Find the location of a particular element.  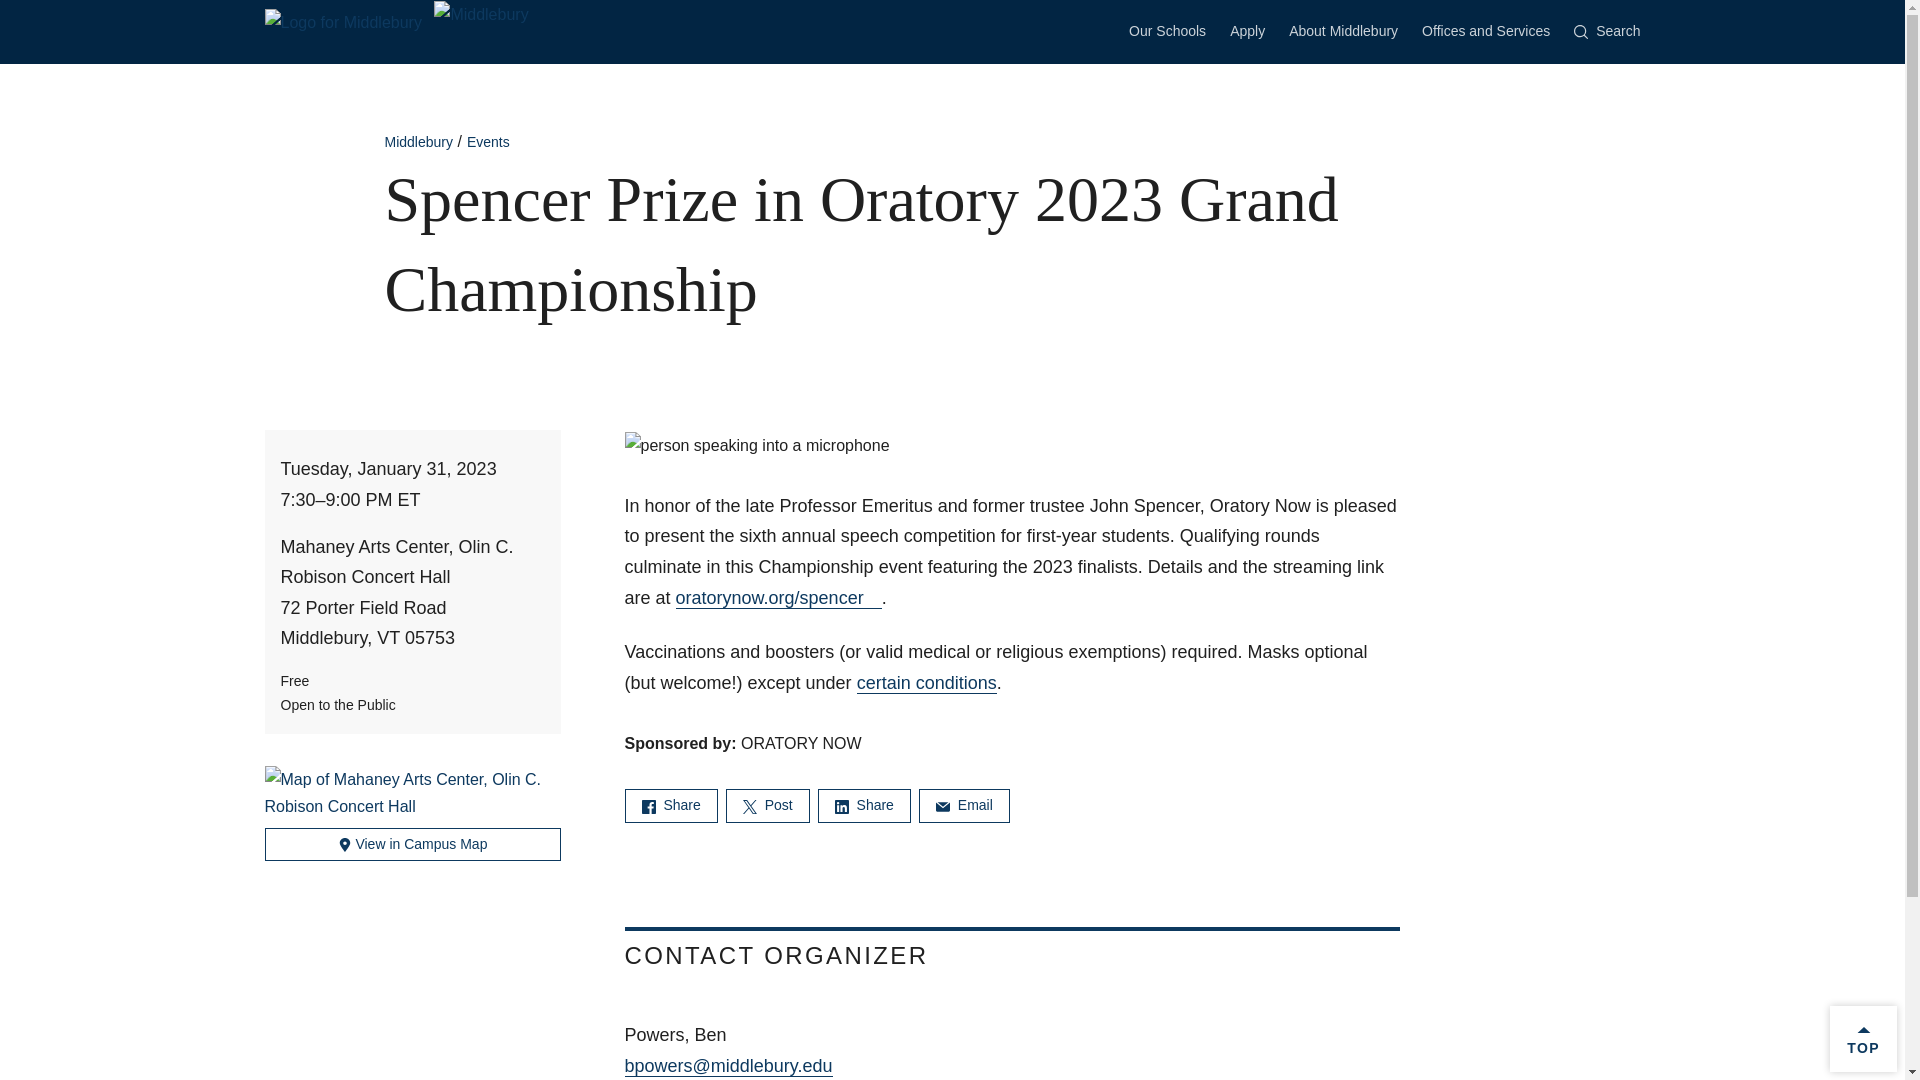

Share is located at coordinates (864, 805).